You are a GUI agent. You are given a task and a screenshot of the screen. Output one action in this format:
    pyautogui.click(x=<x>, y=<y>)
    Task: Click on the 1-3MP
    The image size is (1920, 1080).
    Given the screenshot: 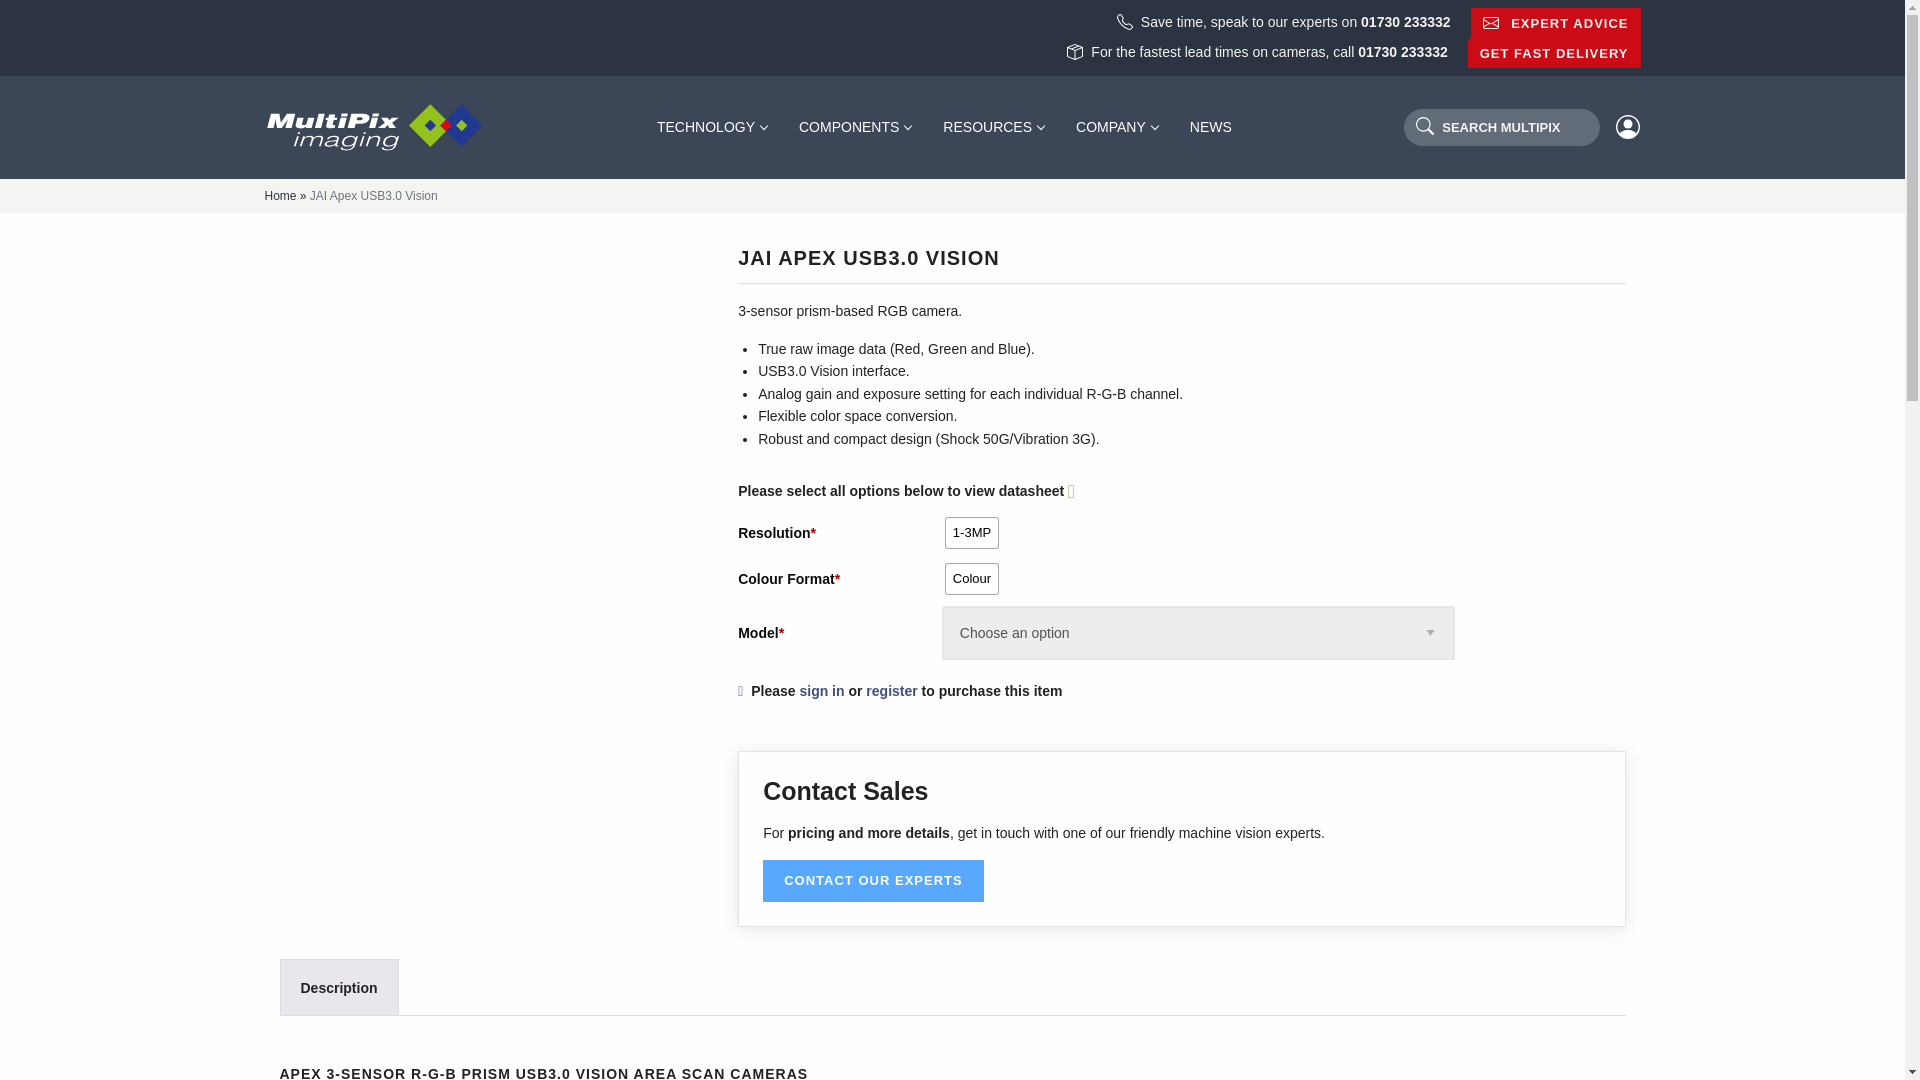 What is the action you would take?
    pyautogui.click(x=972, y=532)
    